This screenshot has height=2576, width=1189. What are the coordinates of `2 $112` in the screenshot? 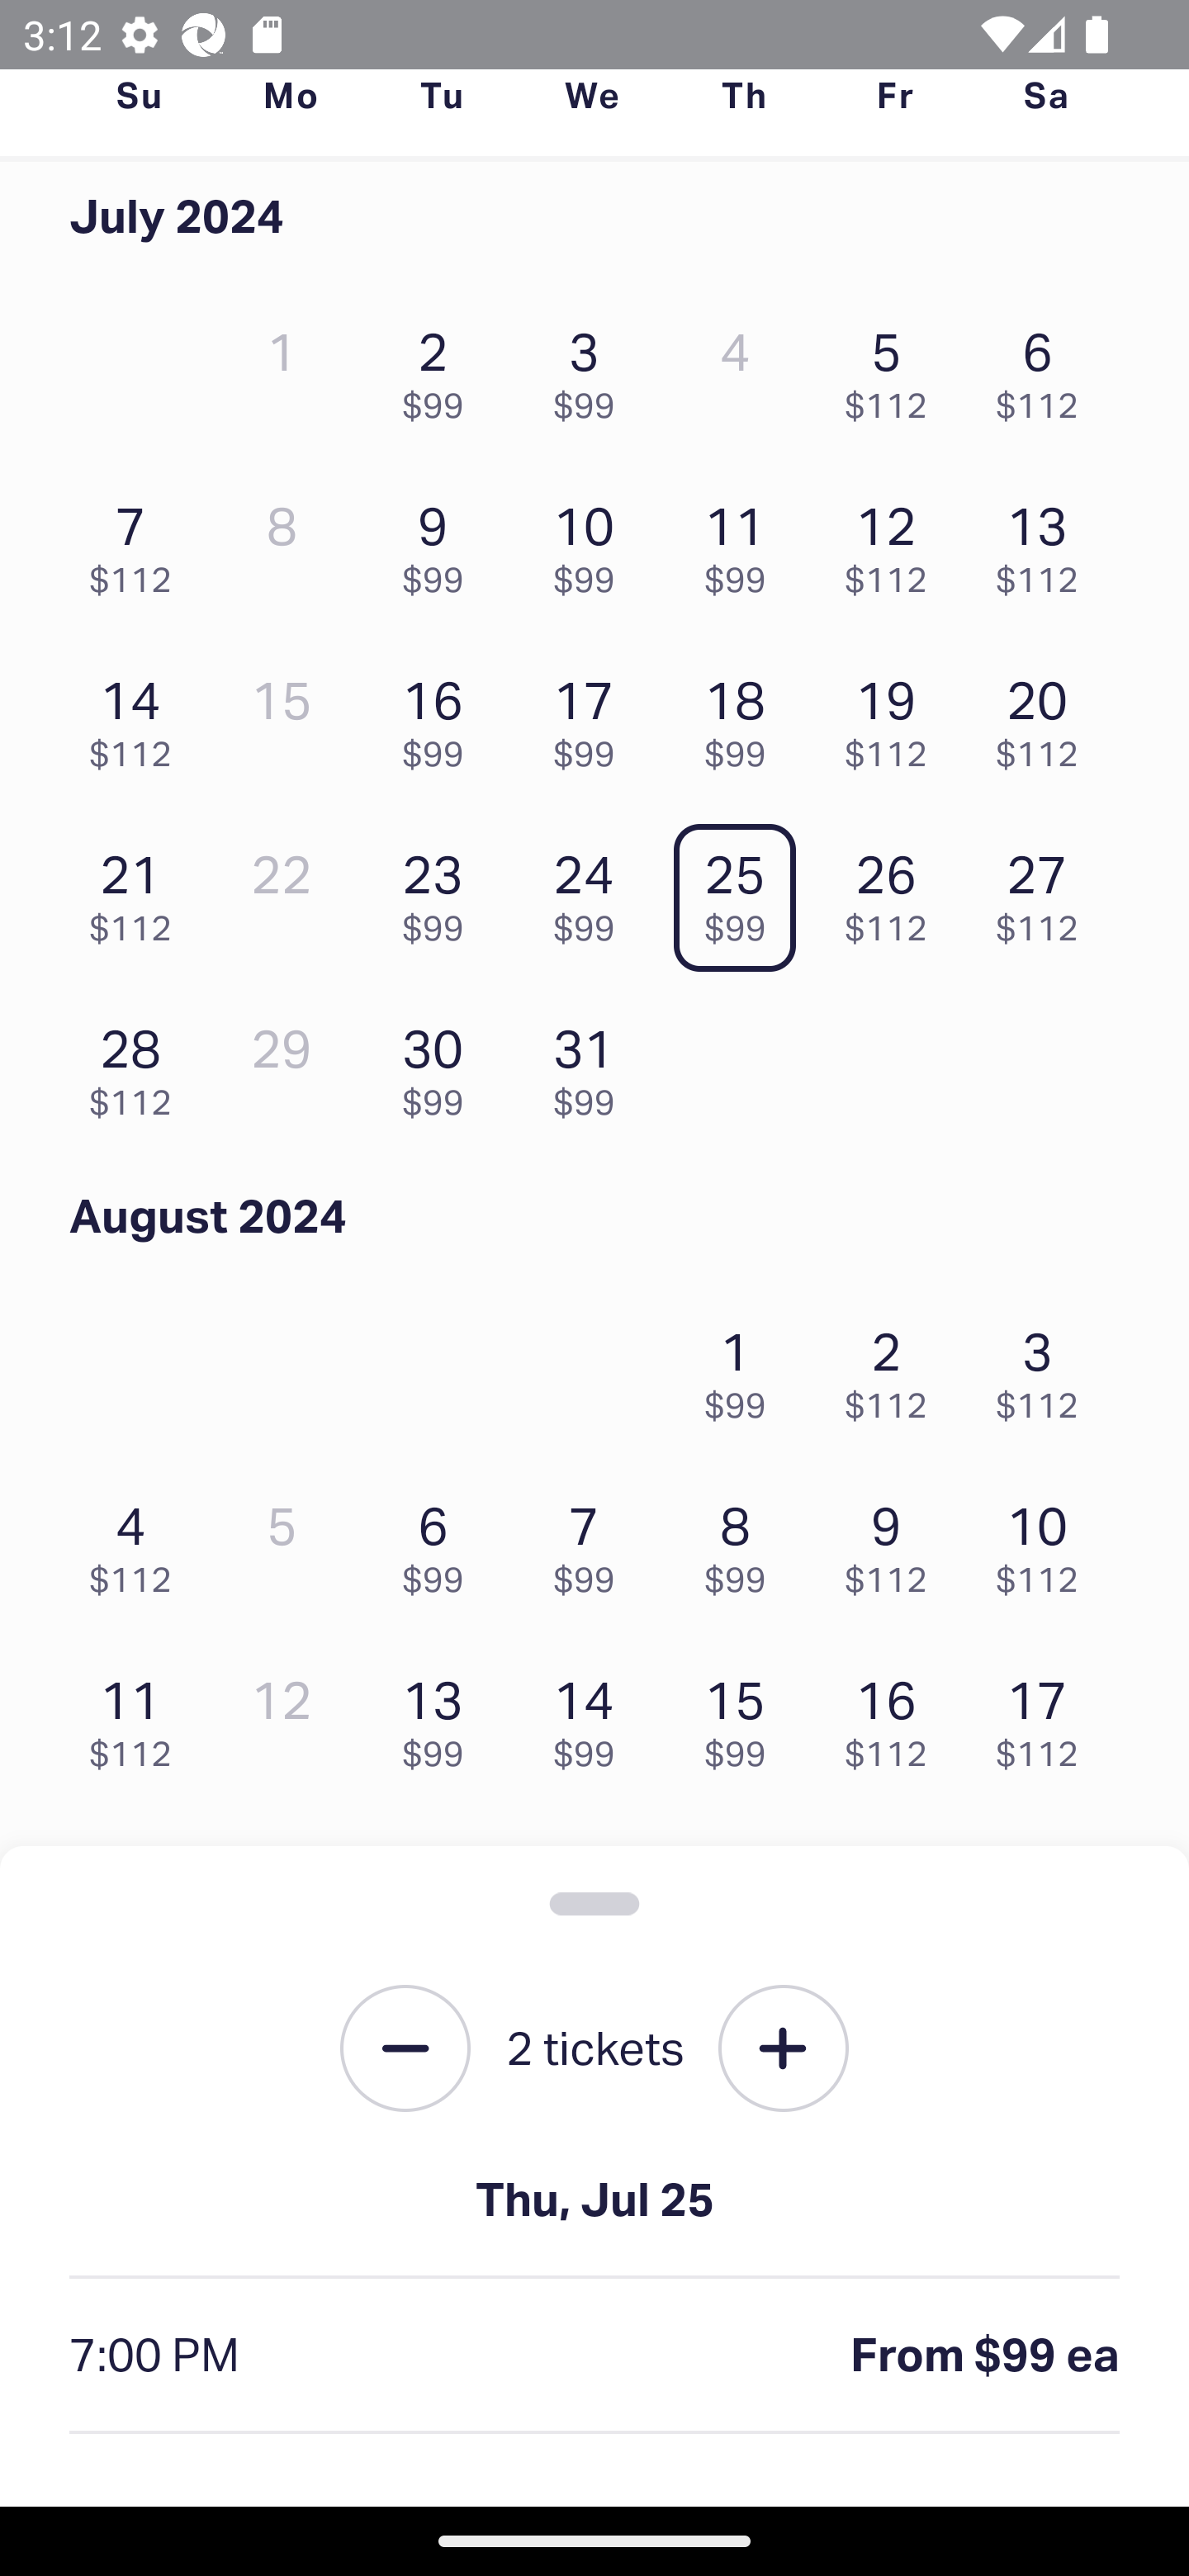 It's located at (894, 1366).